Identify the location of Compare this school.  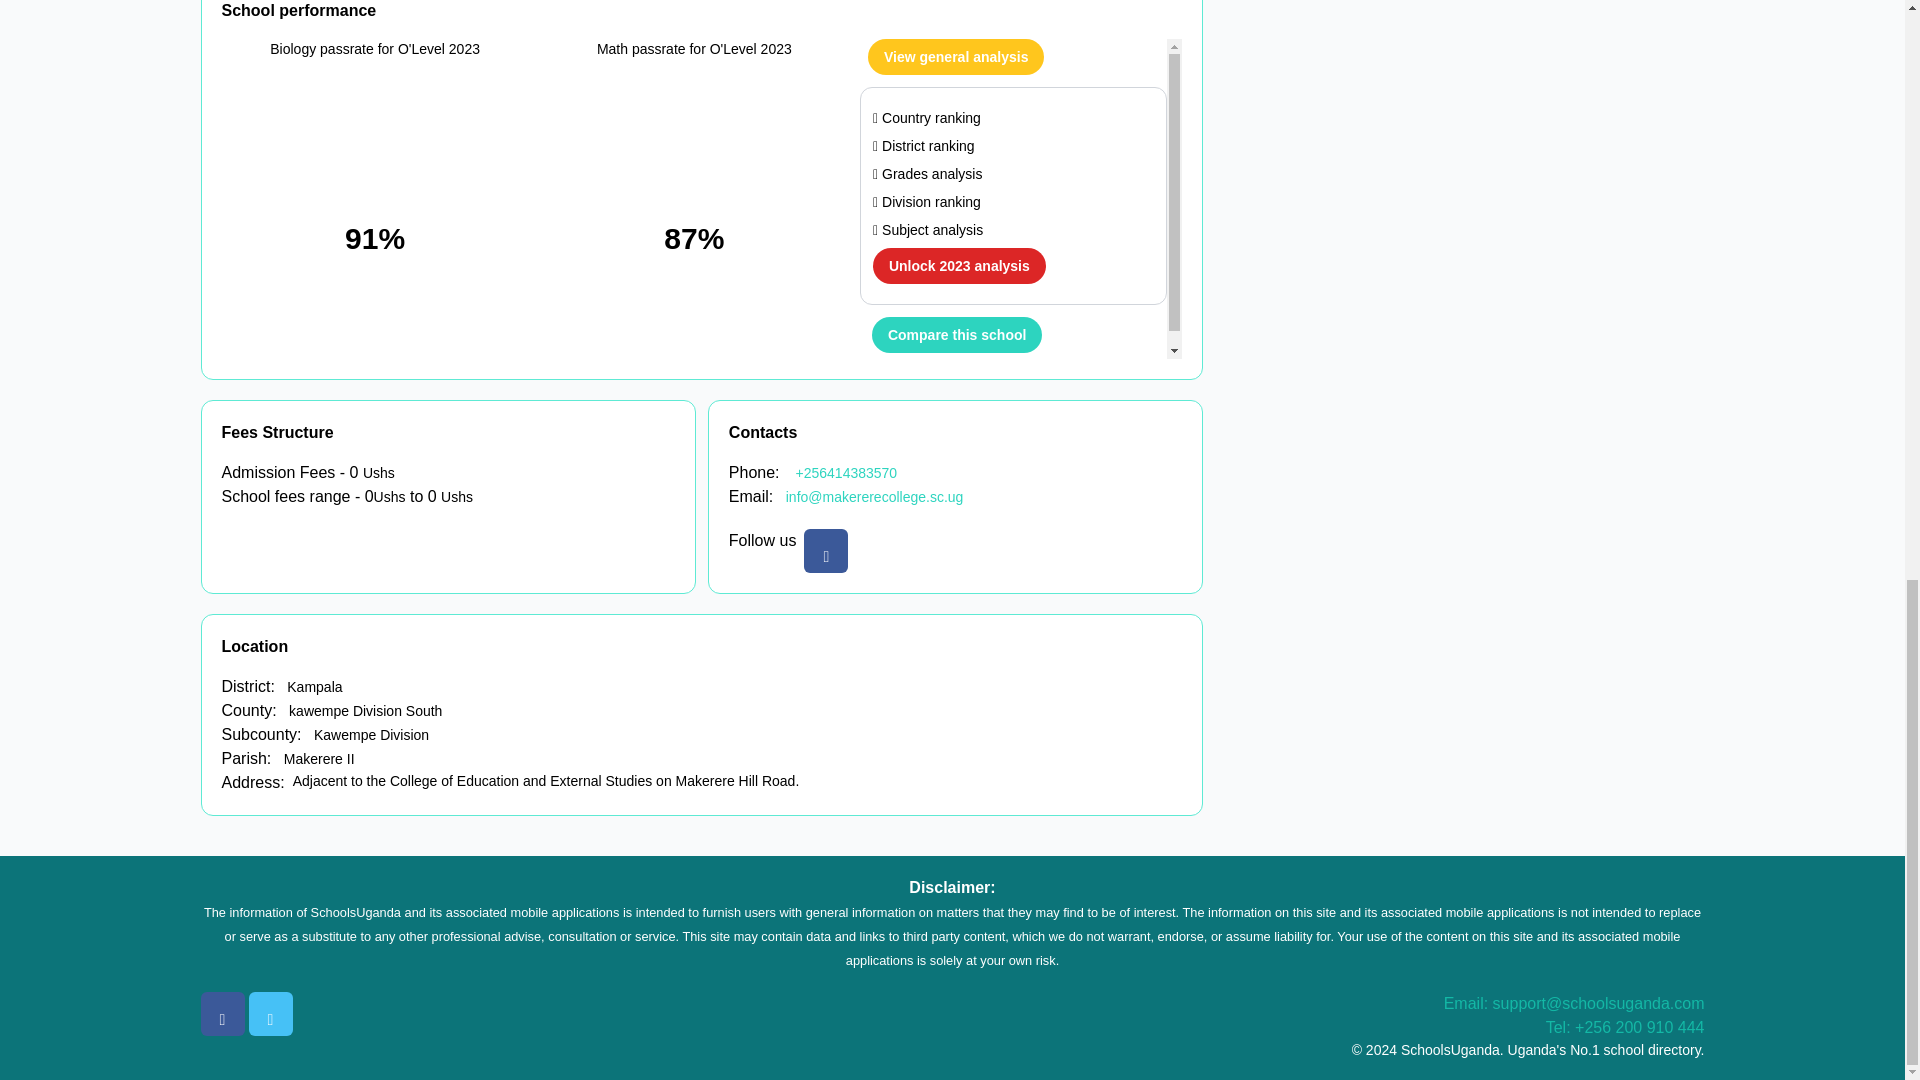
(956, 334).